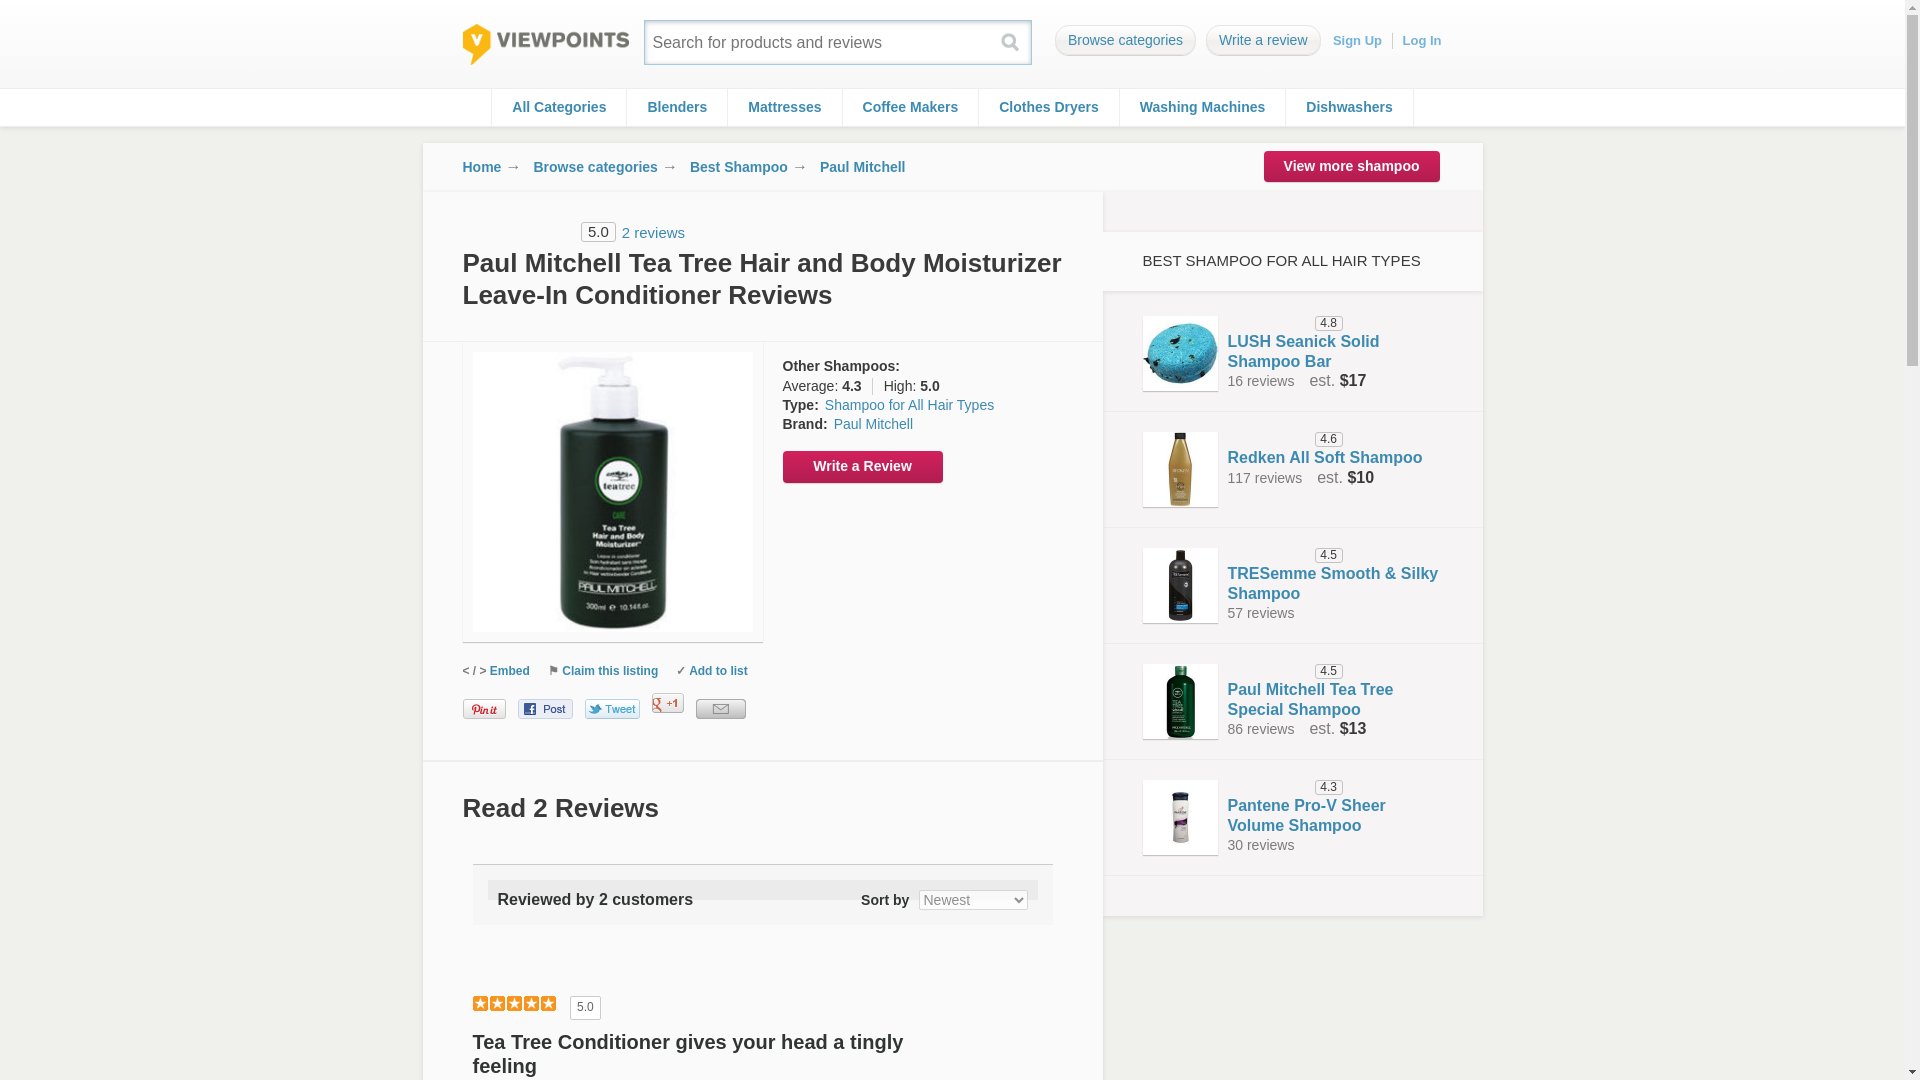  I want to click on Paul Mitchell, so click(862, 167).